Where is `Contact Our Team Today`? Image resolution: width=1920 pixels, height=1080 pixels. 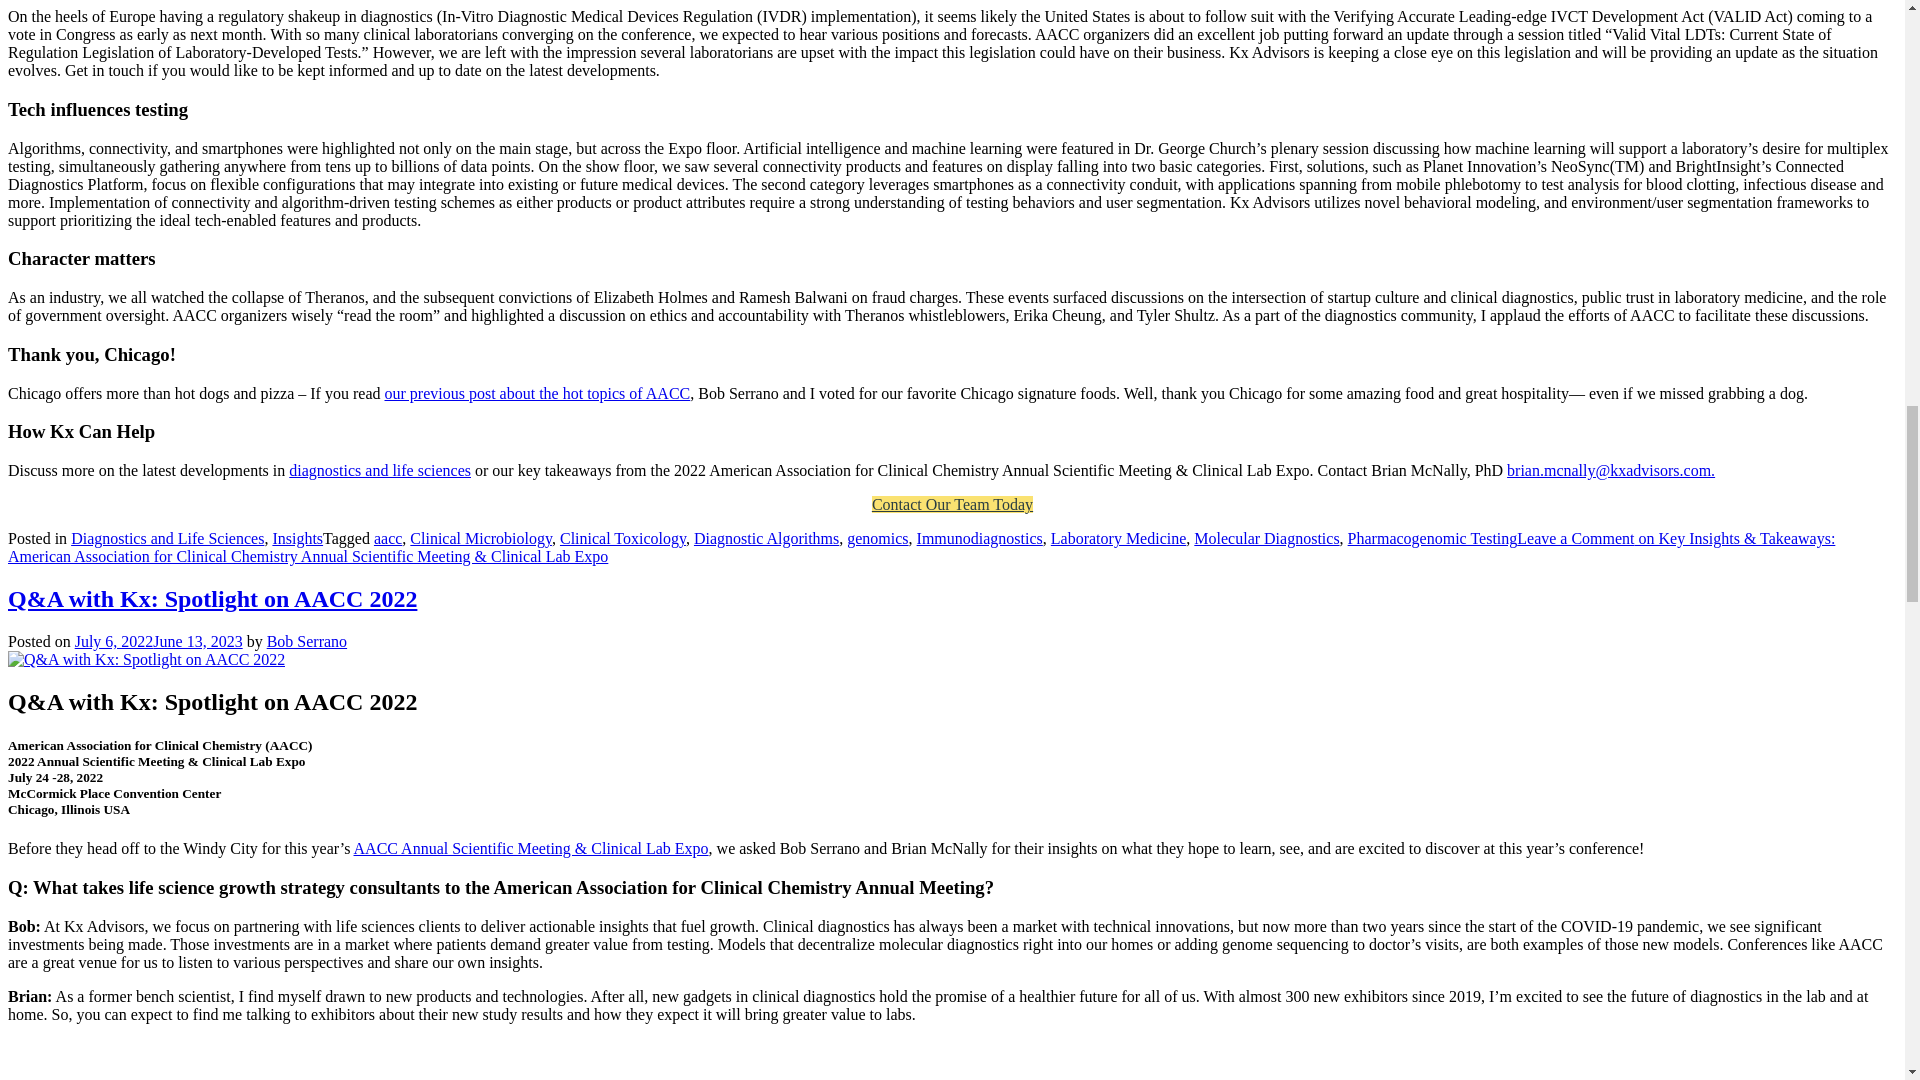
Contact Our Team Today is located at coordinates (952, 504).